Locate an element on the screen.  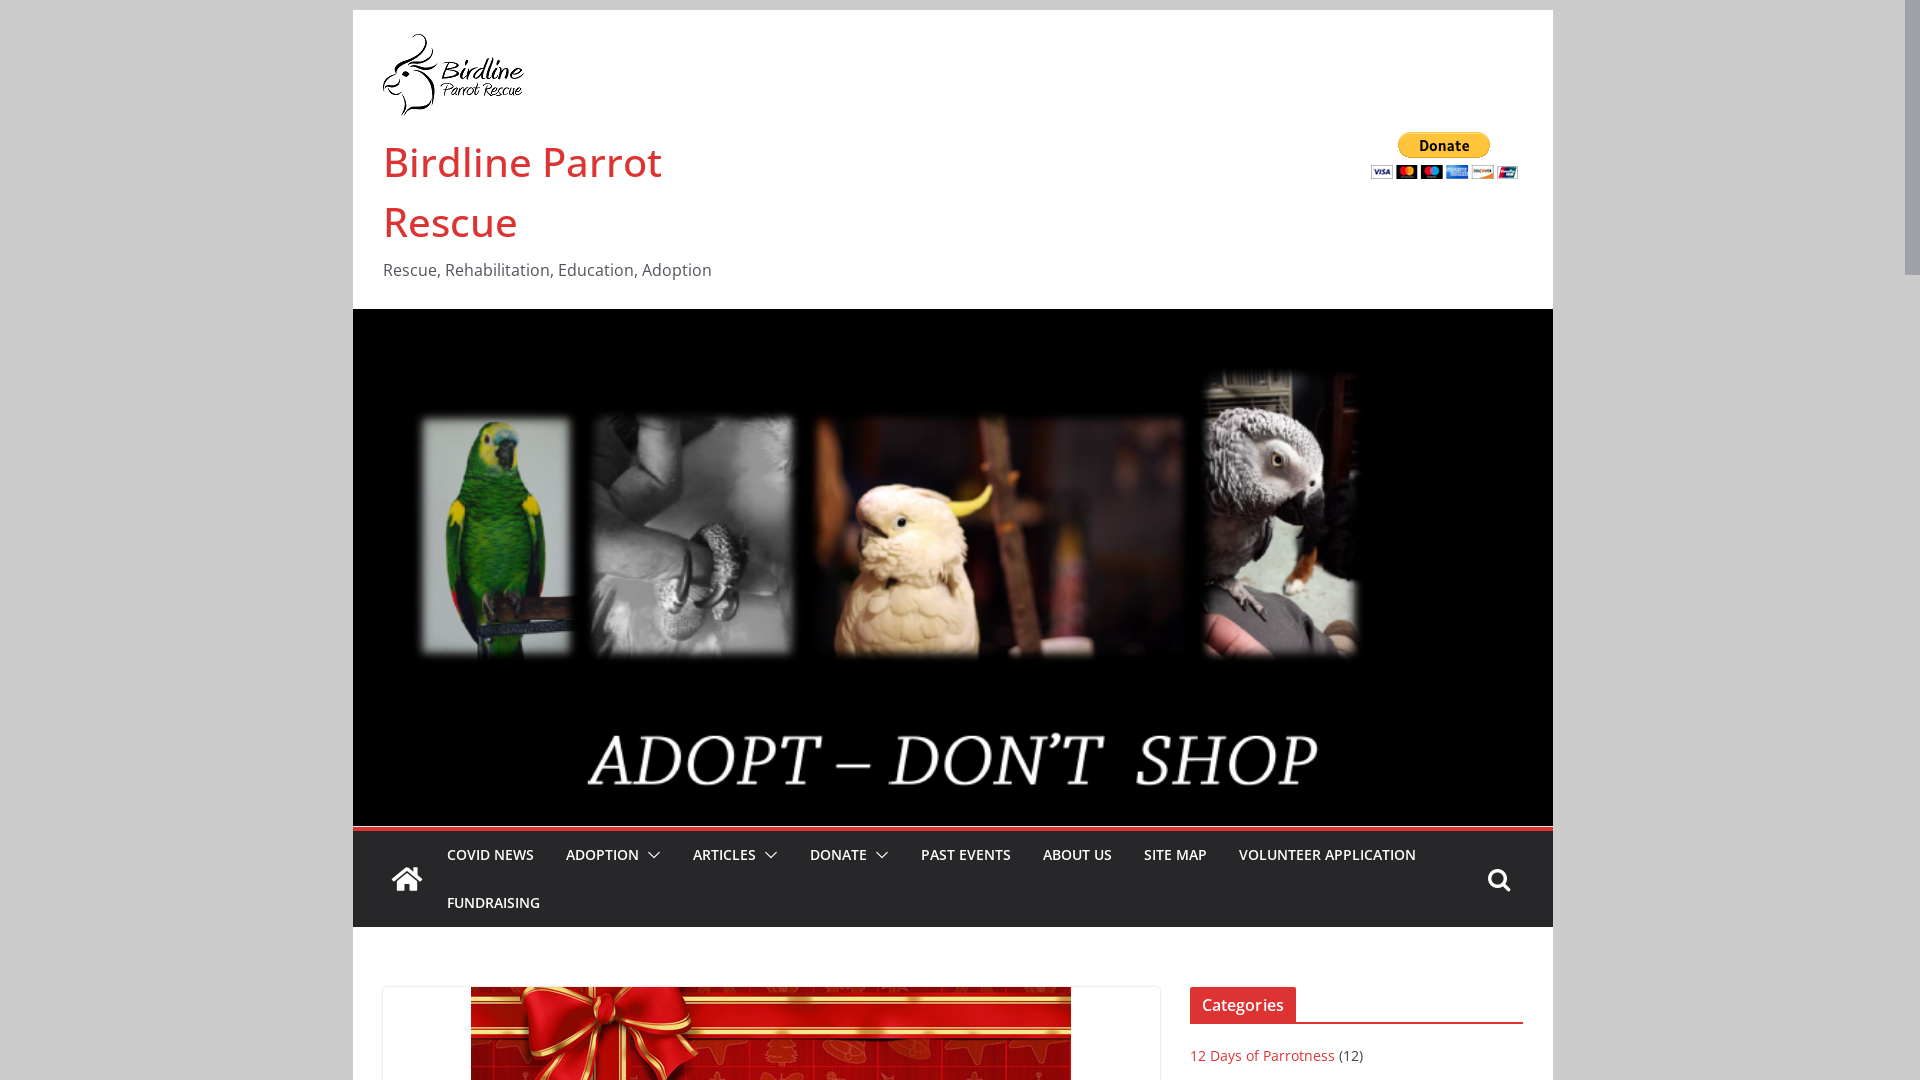
VOLUNTEER APPLICATION is located at coordinates (1326, 855).